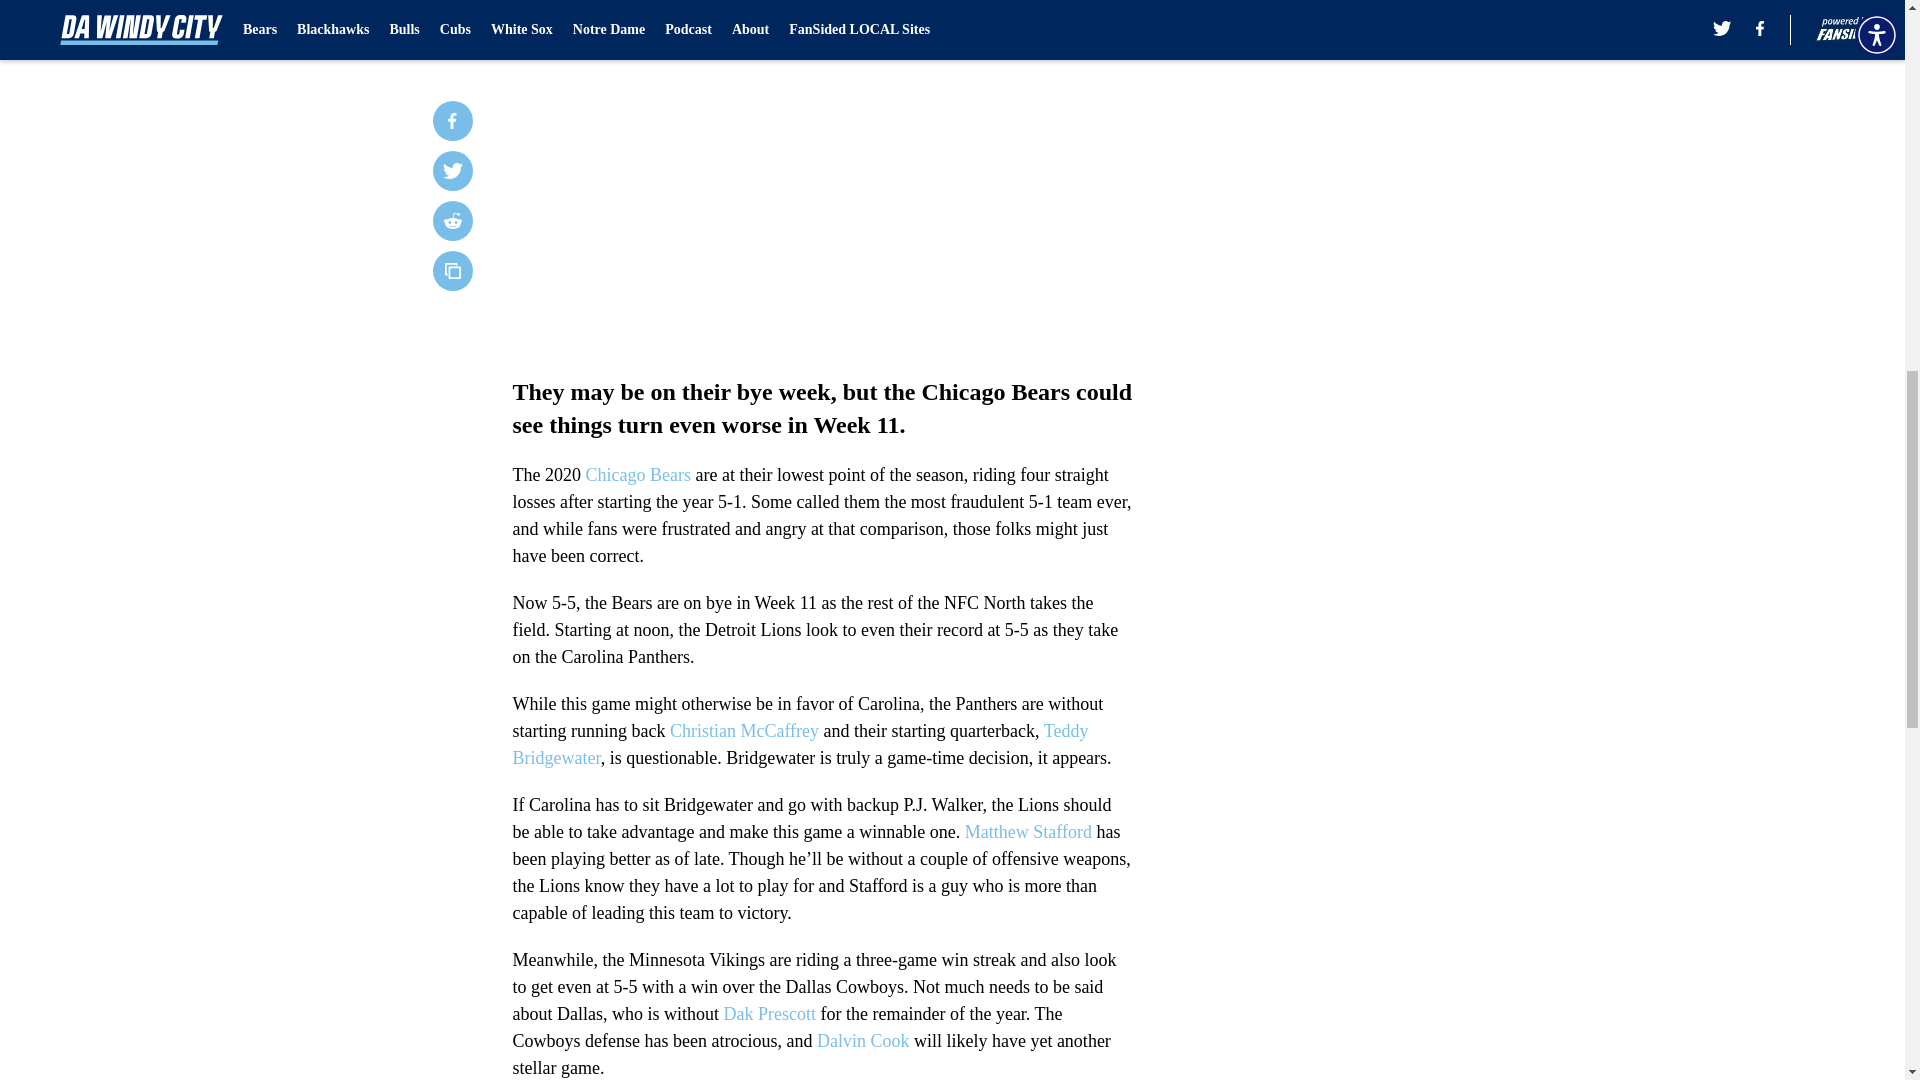 The height and width of the screenshot is (1080, 1920). What do you see at coordinates (864, 1040) in the screenshot?
I see `Dalvin Cook` at bounding box center [864, 1040].